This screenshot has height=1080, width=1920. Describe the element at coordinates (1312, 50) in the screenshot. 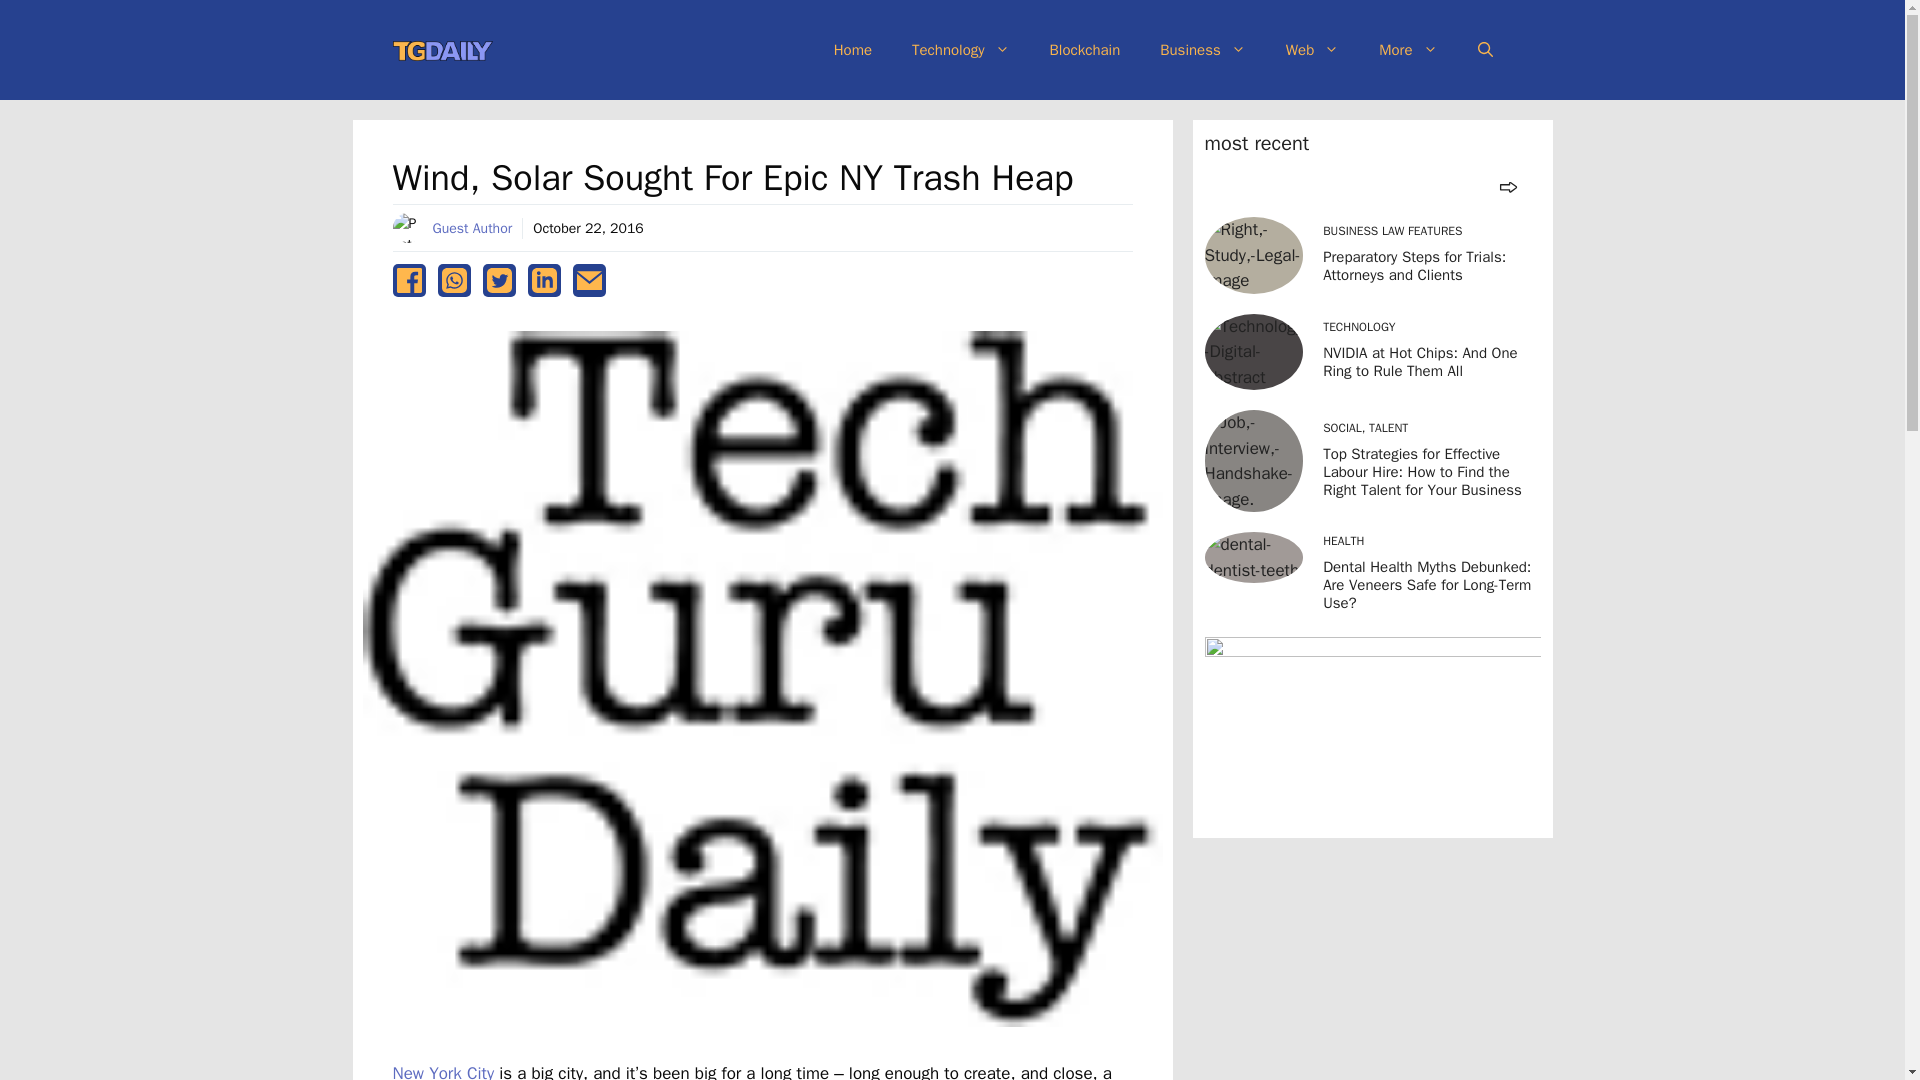

I see `Web` at that location.